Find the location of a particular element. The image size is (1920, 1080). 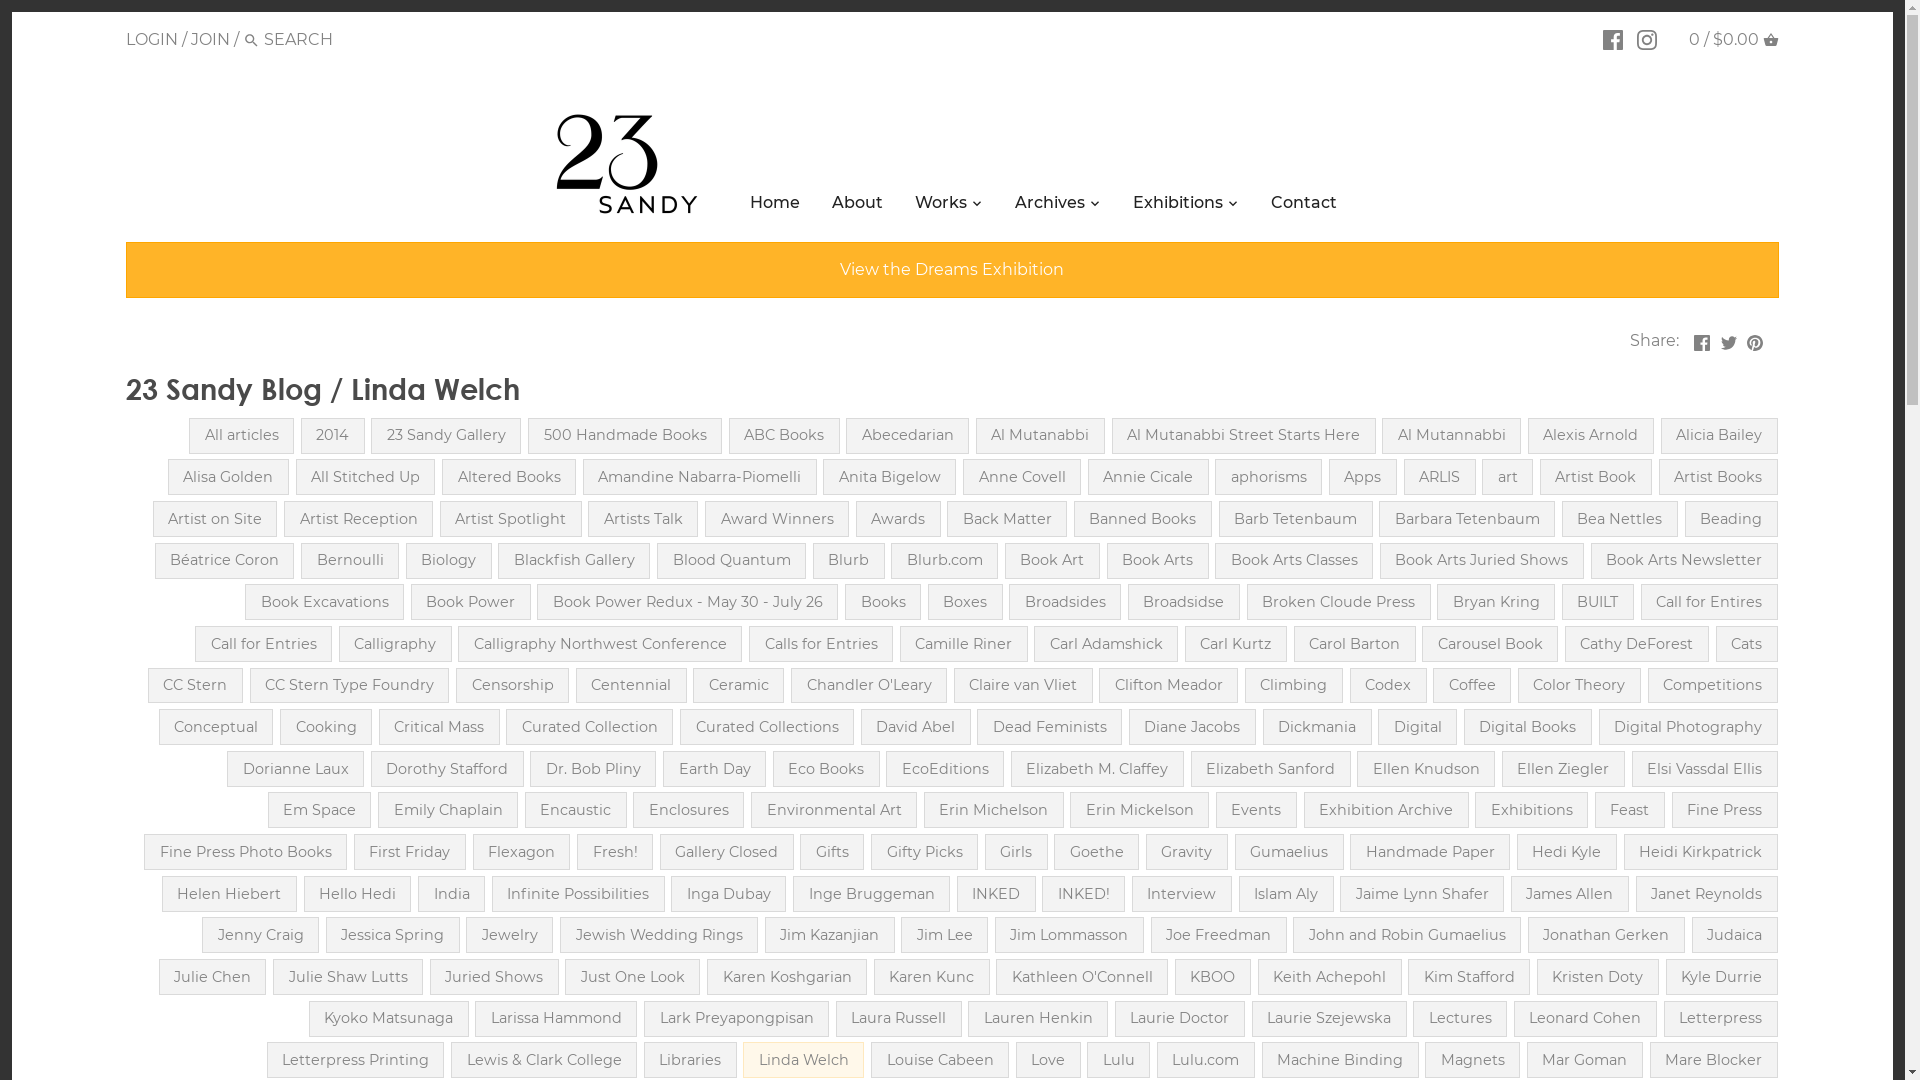

Handmade Paper is located at coordinates (1430, 852).